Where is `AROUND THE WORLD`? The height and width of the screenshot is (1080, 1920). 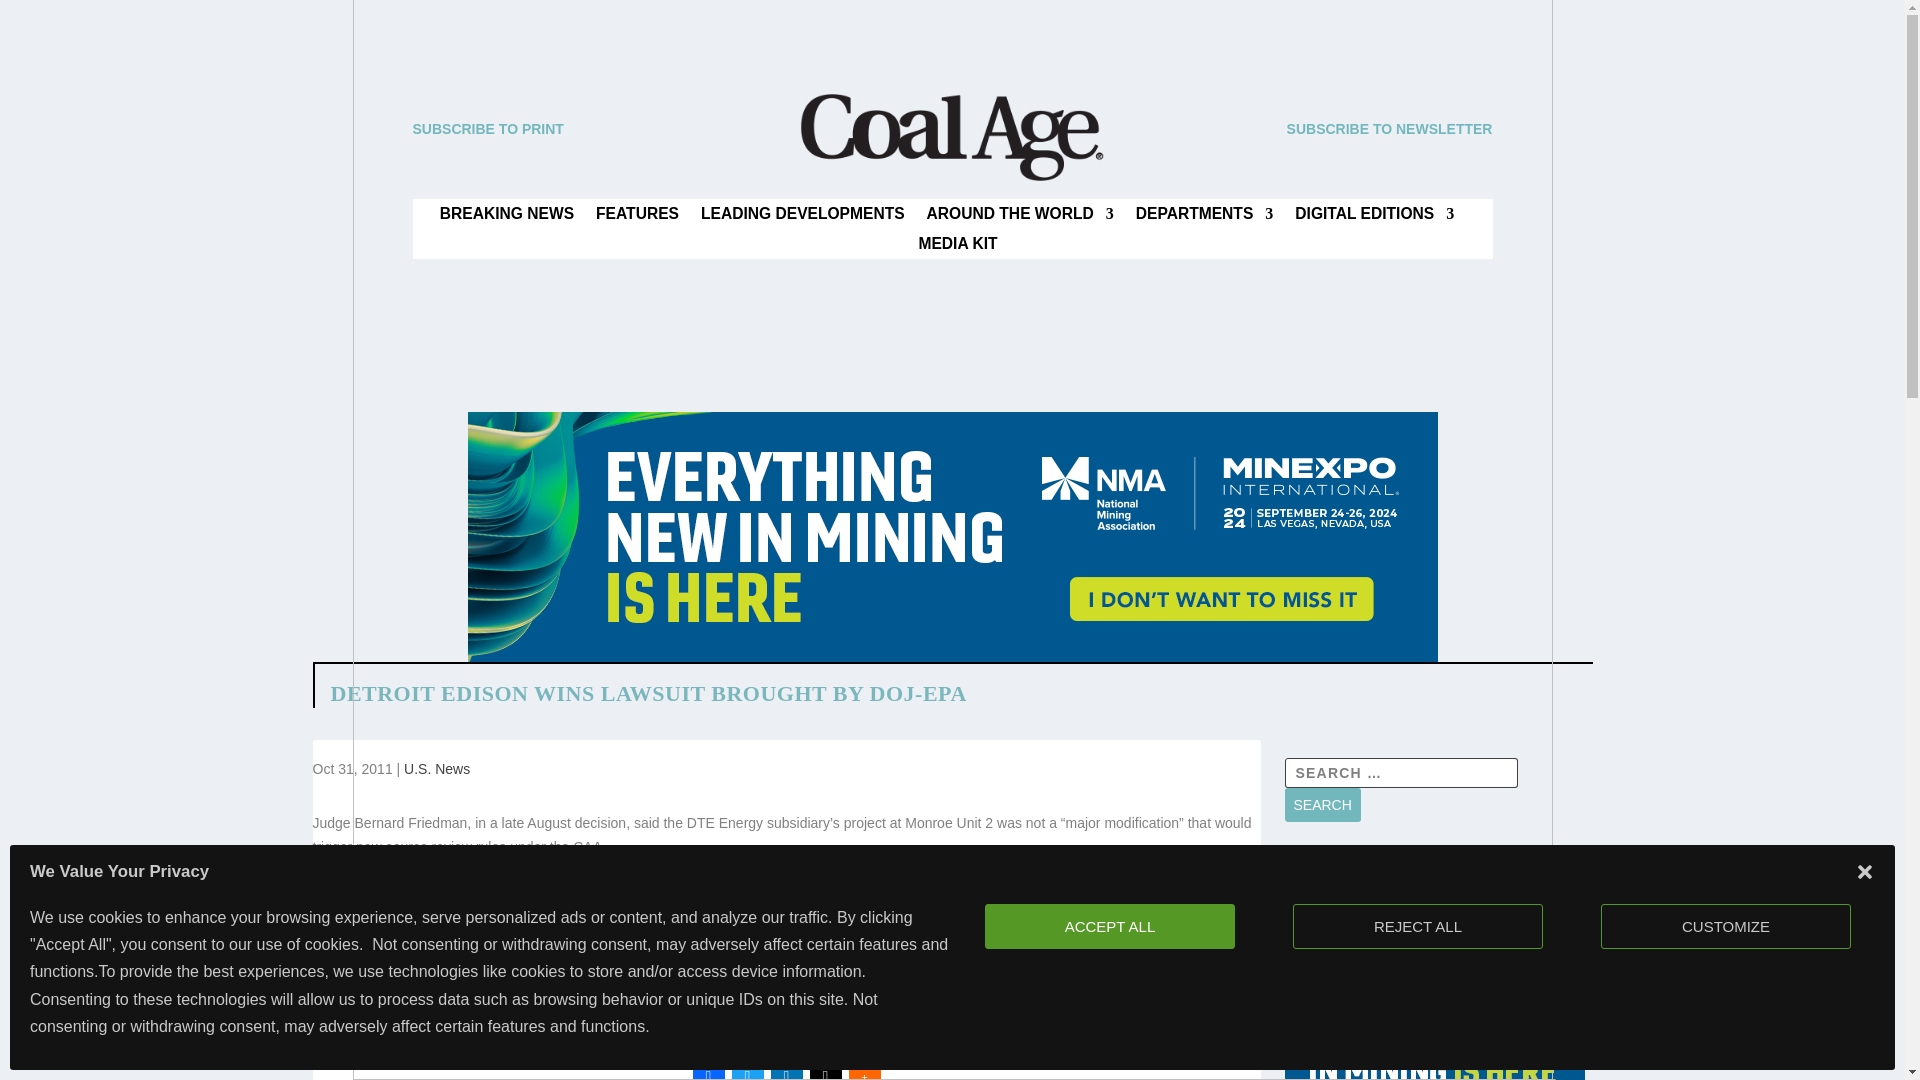
AROUND THE WORLD is located at coordinates (1020, 218).